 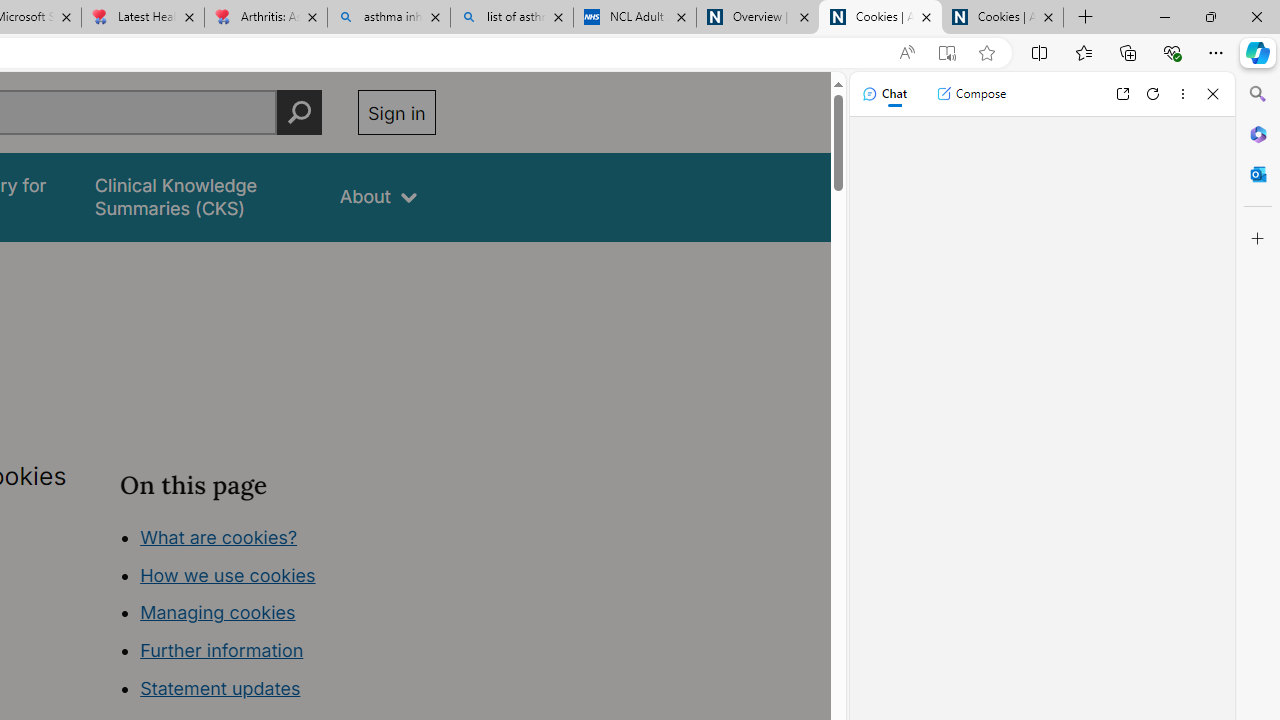 I want to click on Sign in, so click(x=396, y=112).